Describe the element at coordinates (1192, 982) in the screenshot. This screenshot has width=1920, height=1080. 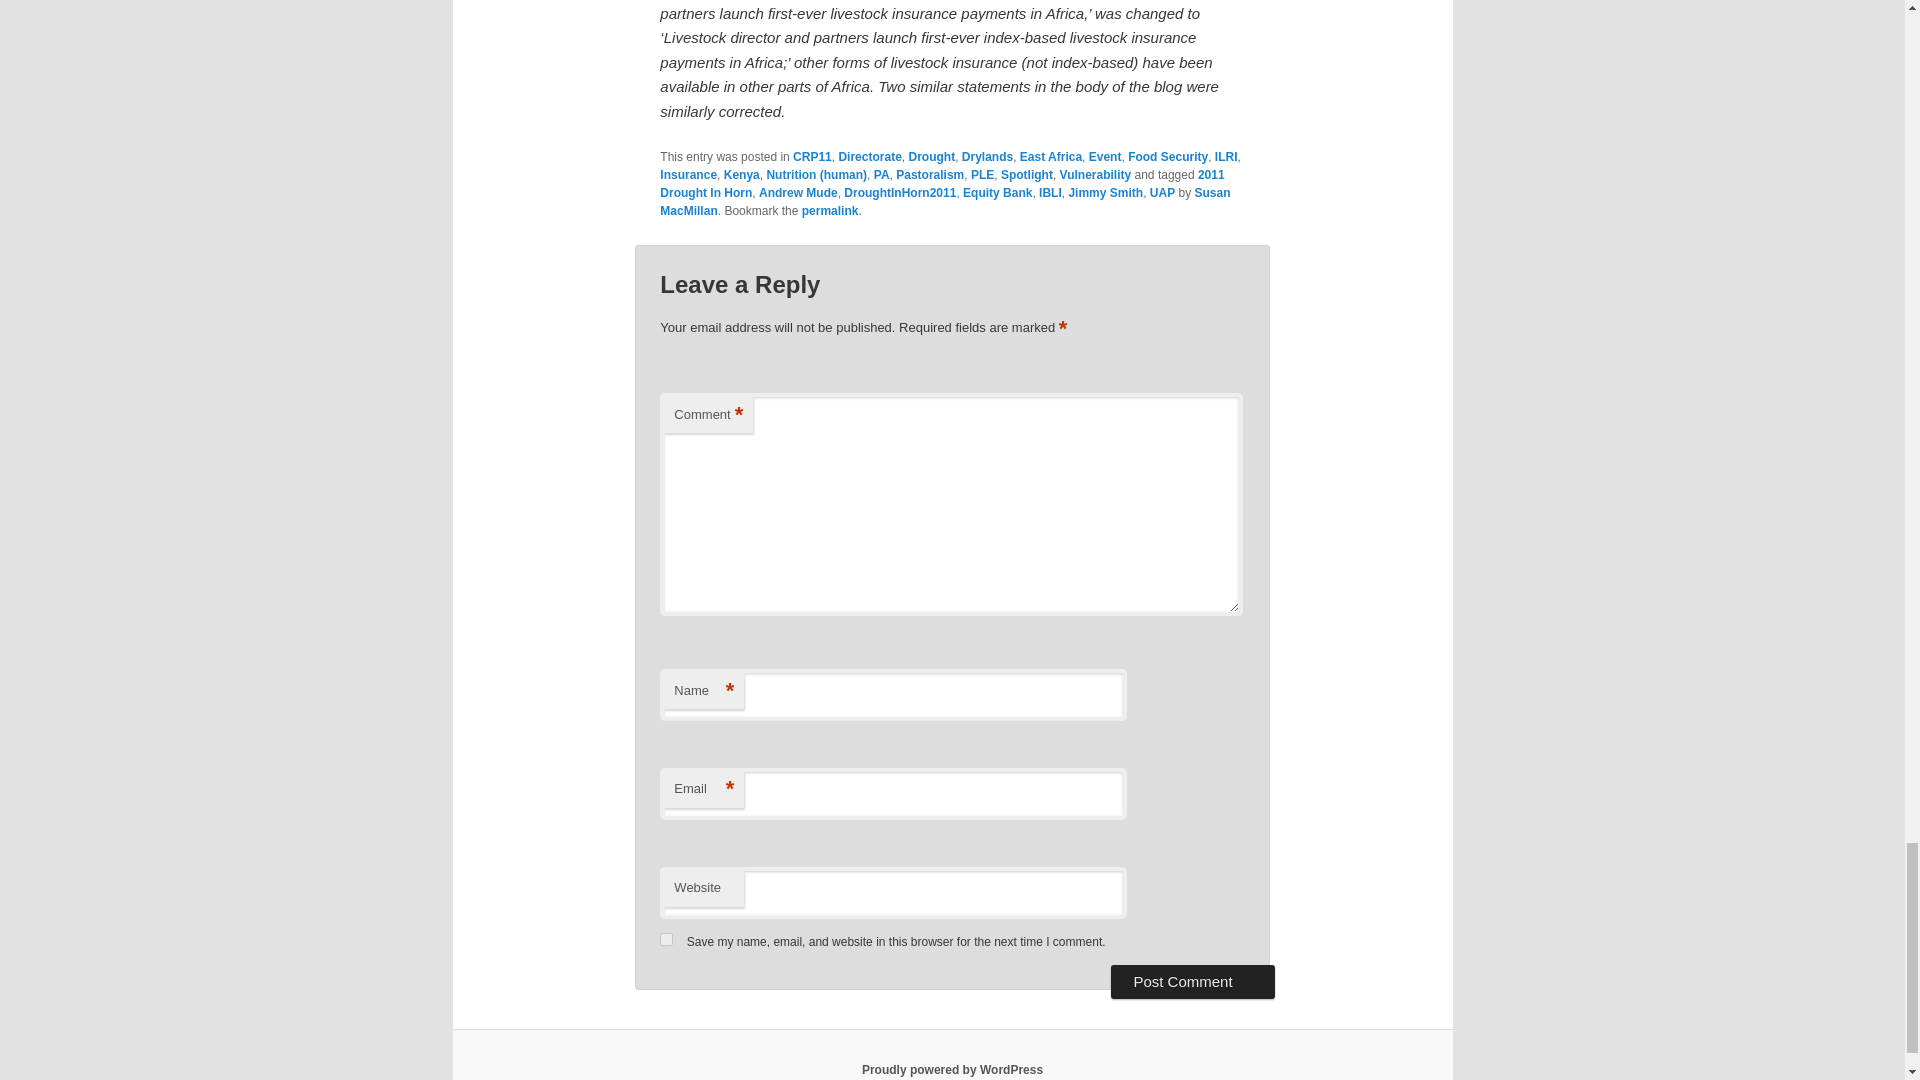
I see `Post Comment` at that location.